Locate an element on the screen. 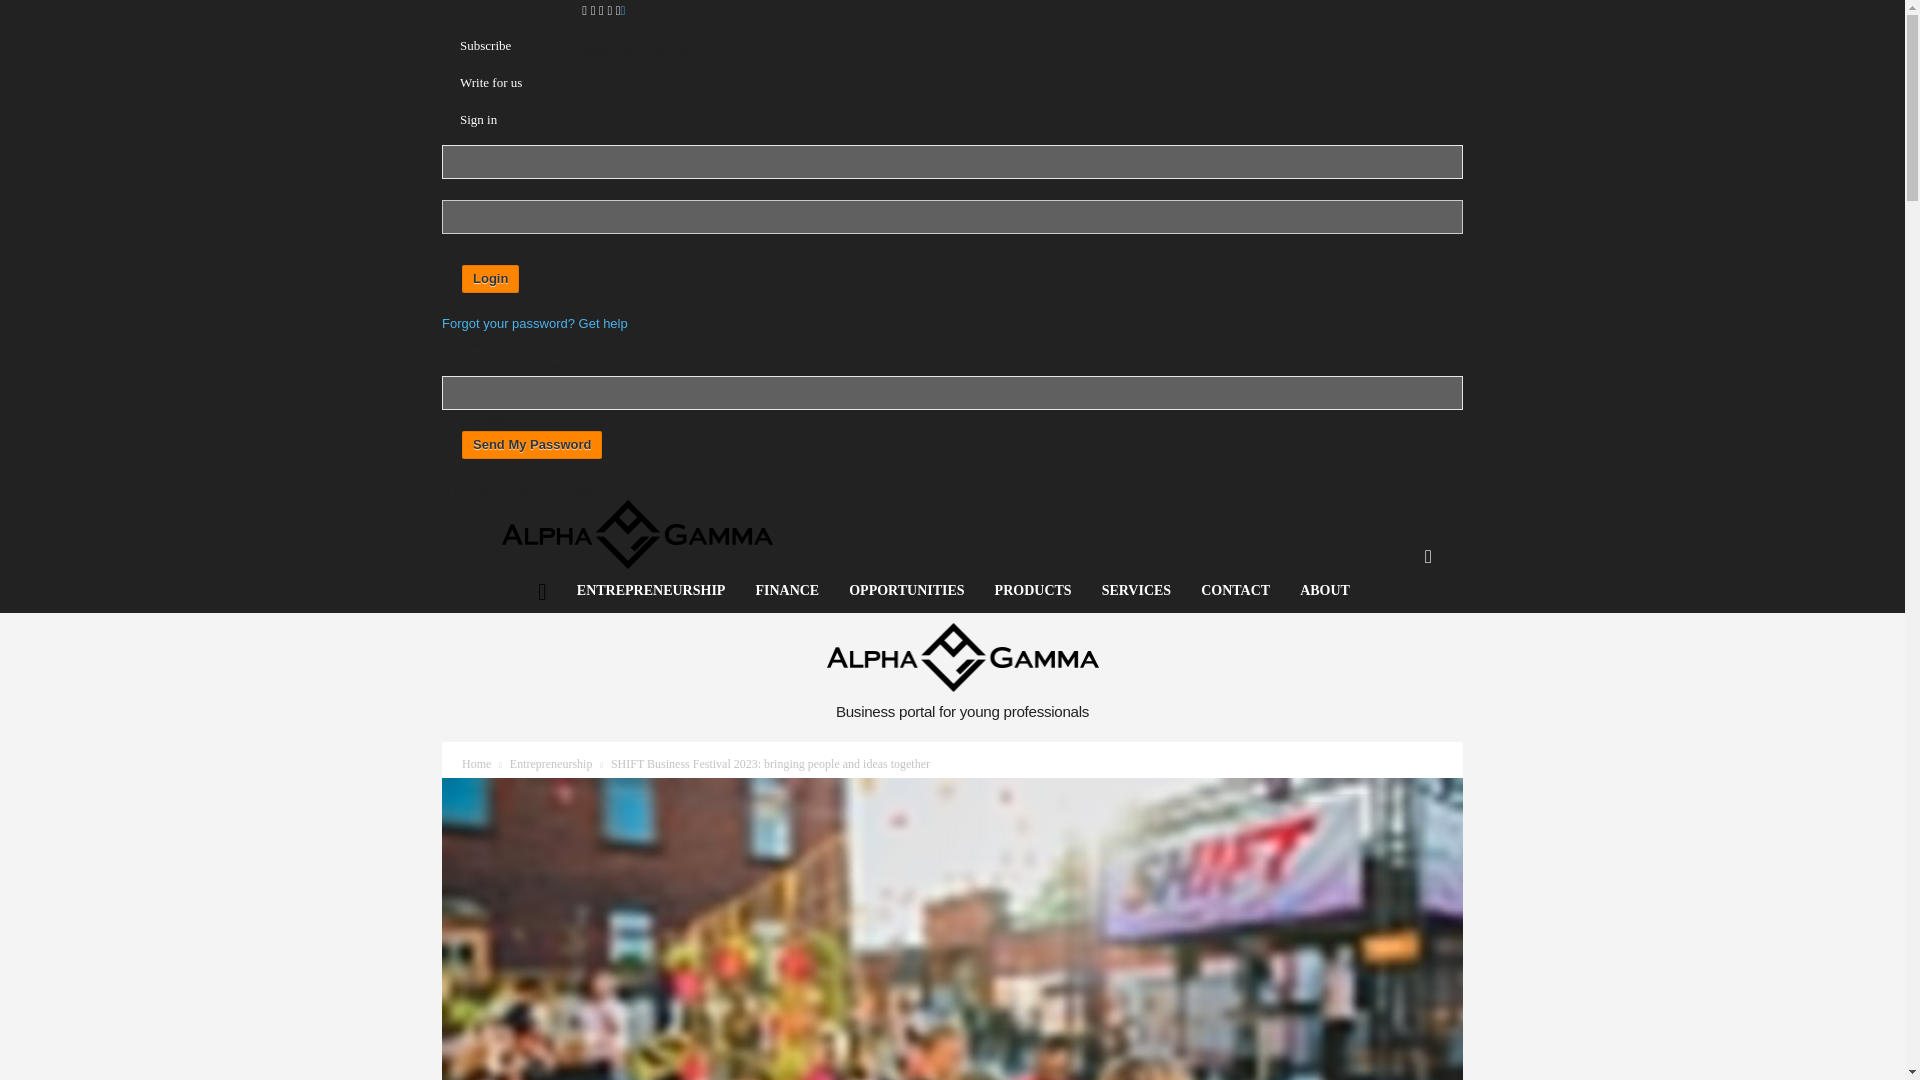  AlphaGamma - Business portal for young professionals is located at coordinates (637, 534).